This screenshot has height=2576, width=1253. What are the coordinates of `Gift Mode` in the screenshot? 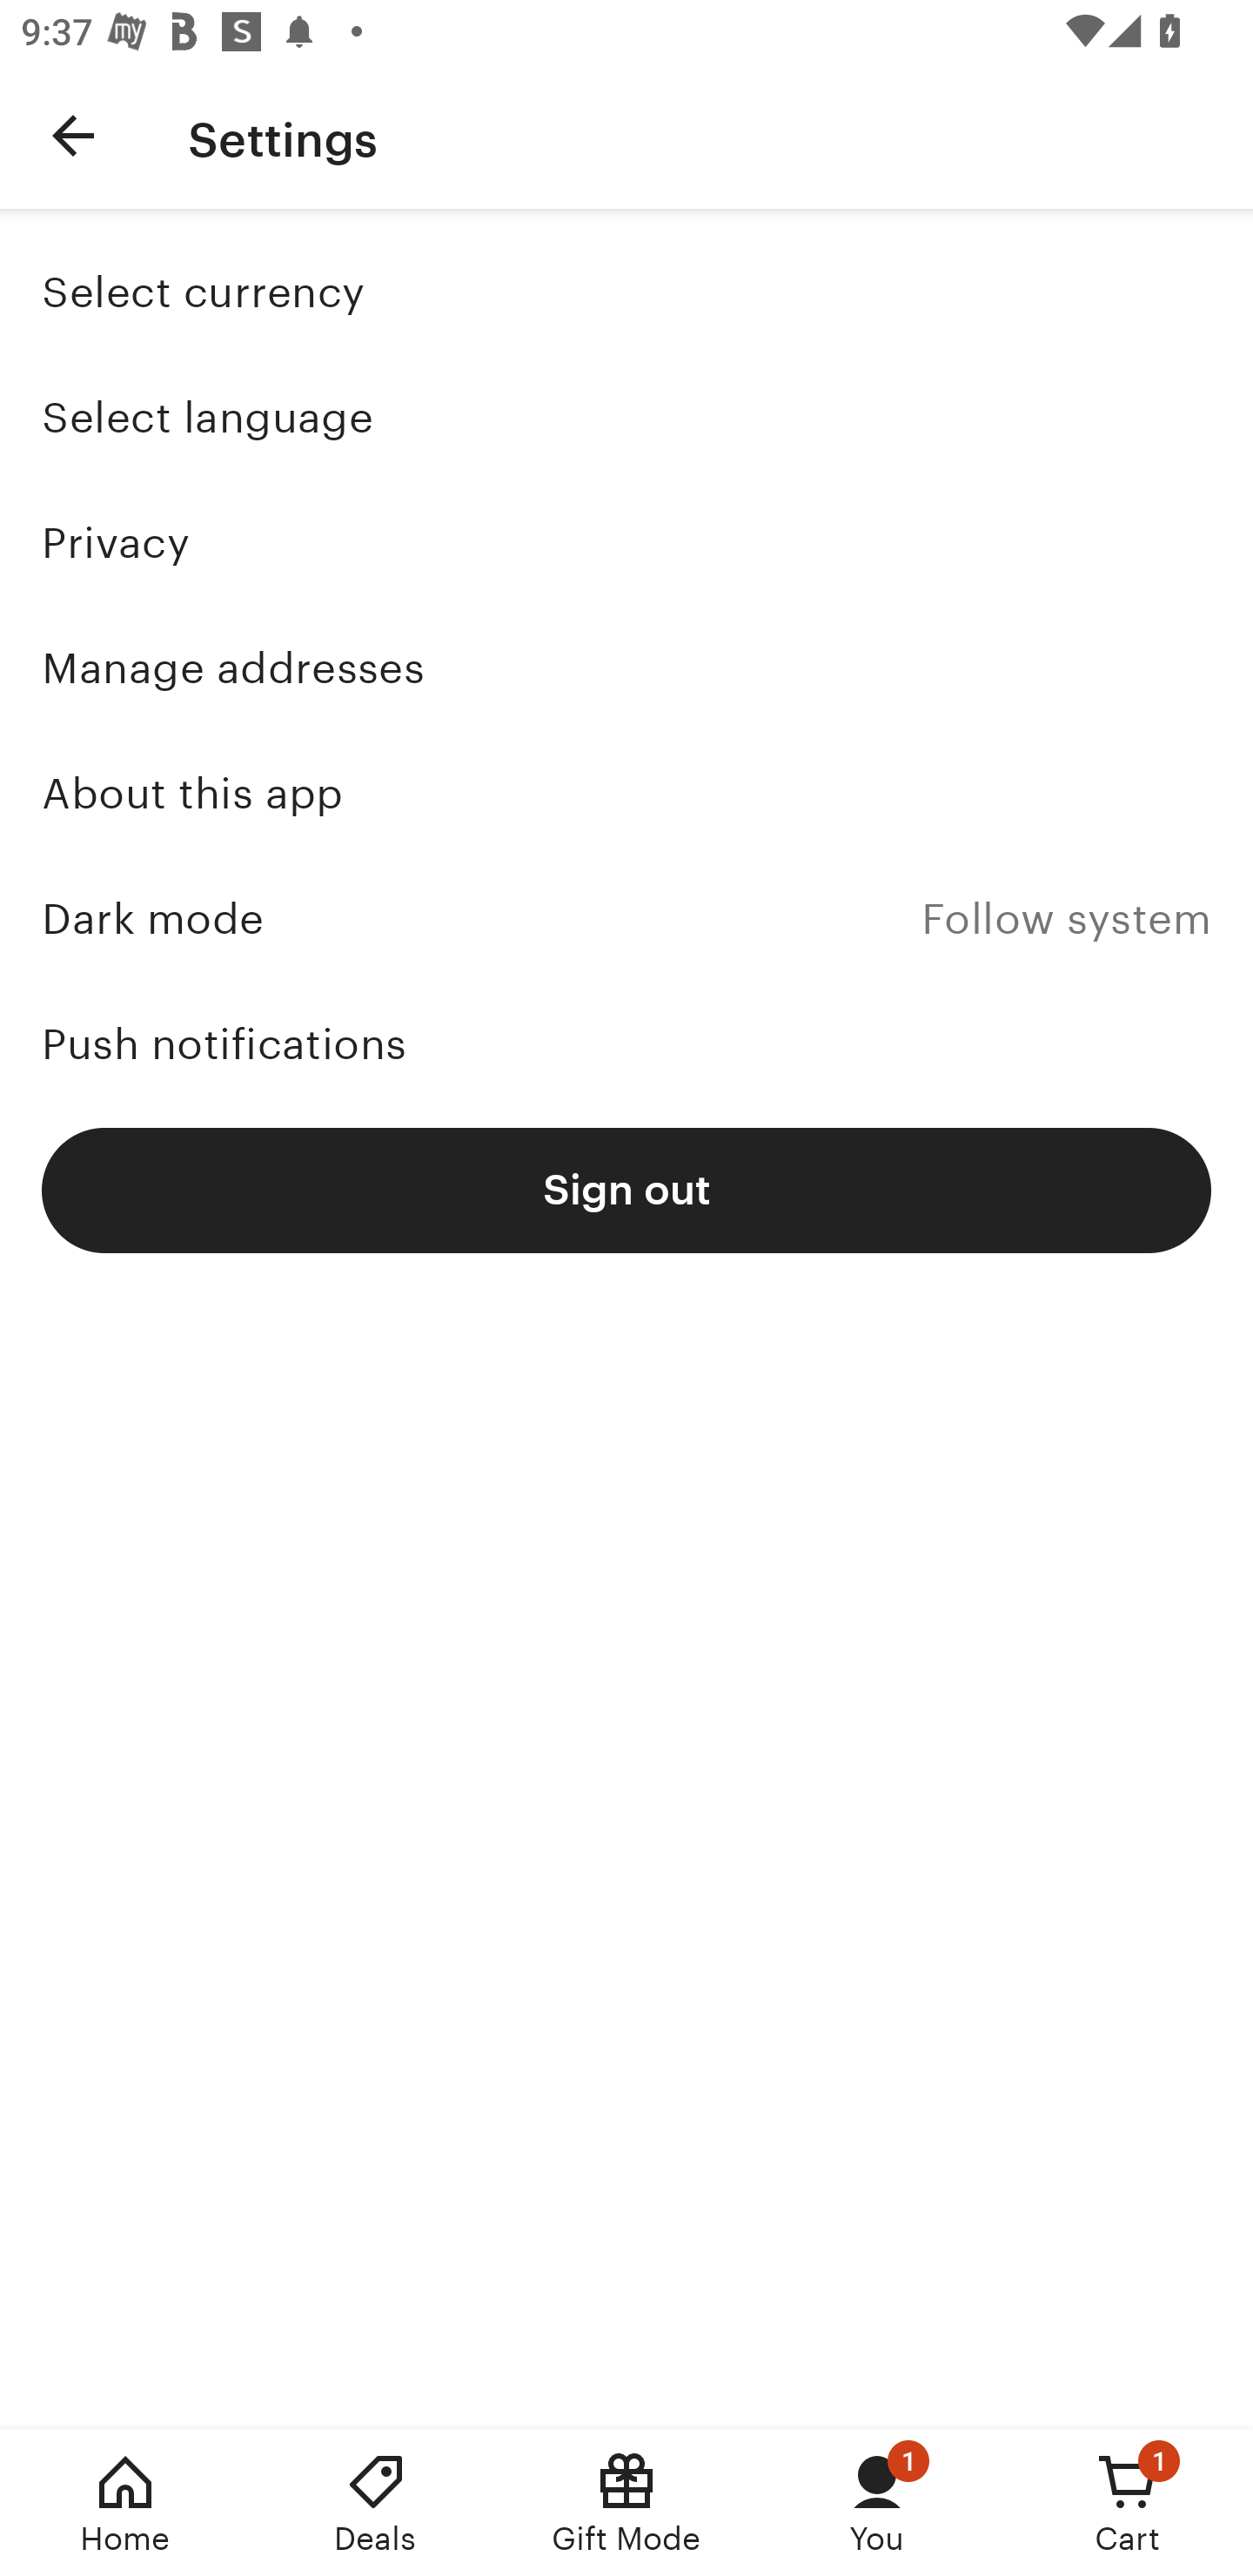 It's located at (626, 2503).